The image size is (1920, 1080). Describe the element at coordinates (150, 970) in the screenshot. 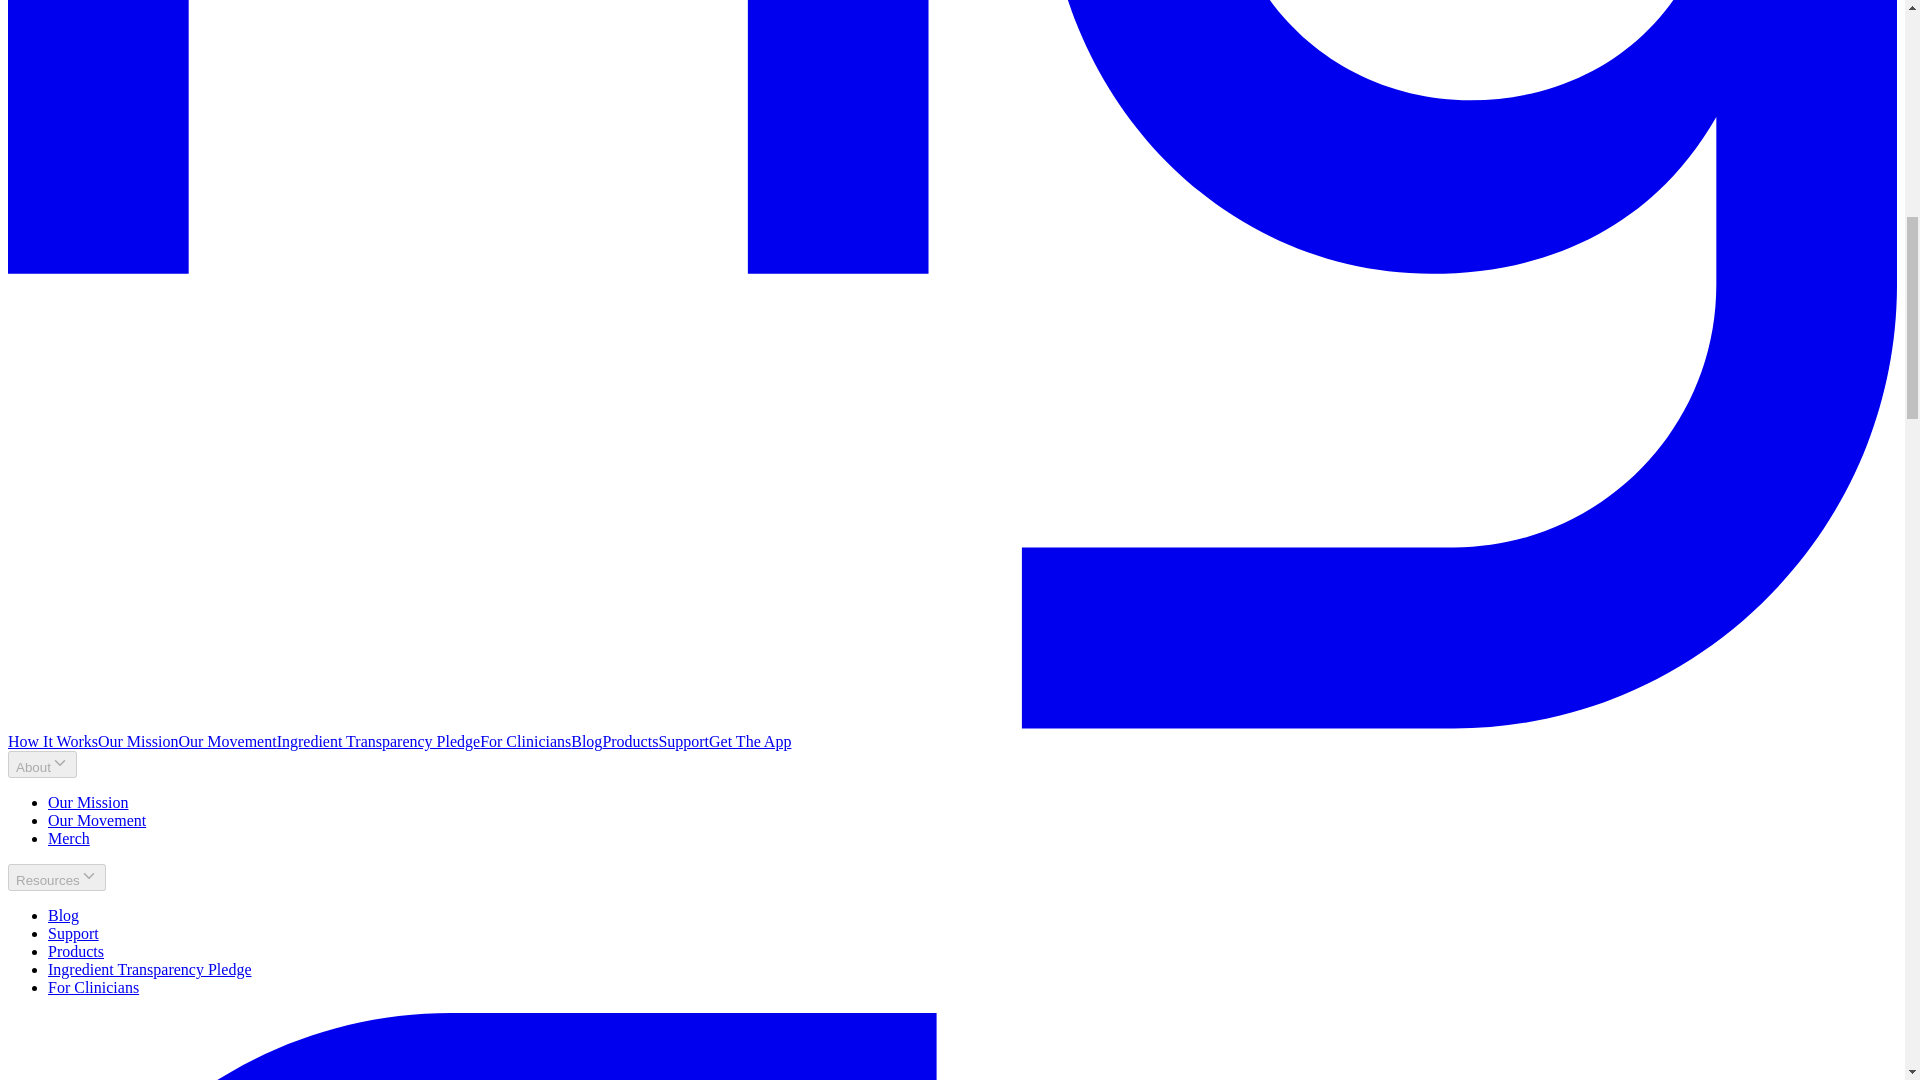

I see `Ingredient Transparency Pledge` at that location.